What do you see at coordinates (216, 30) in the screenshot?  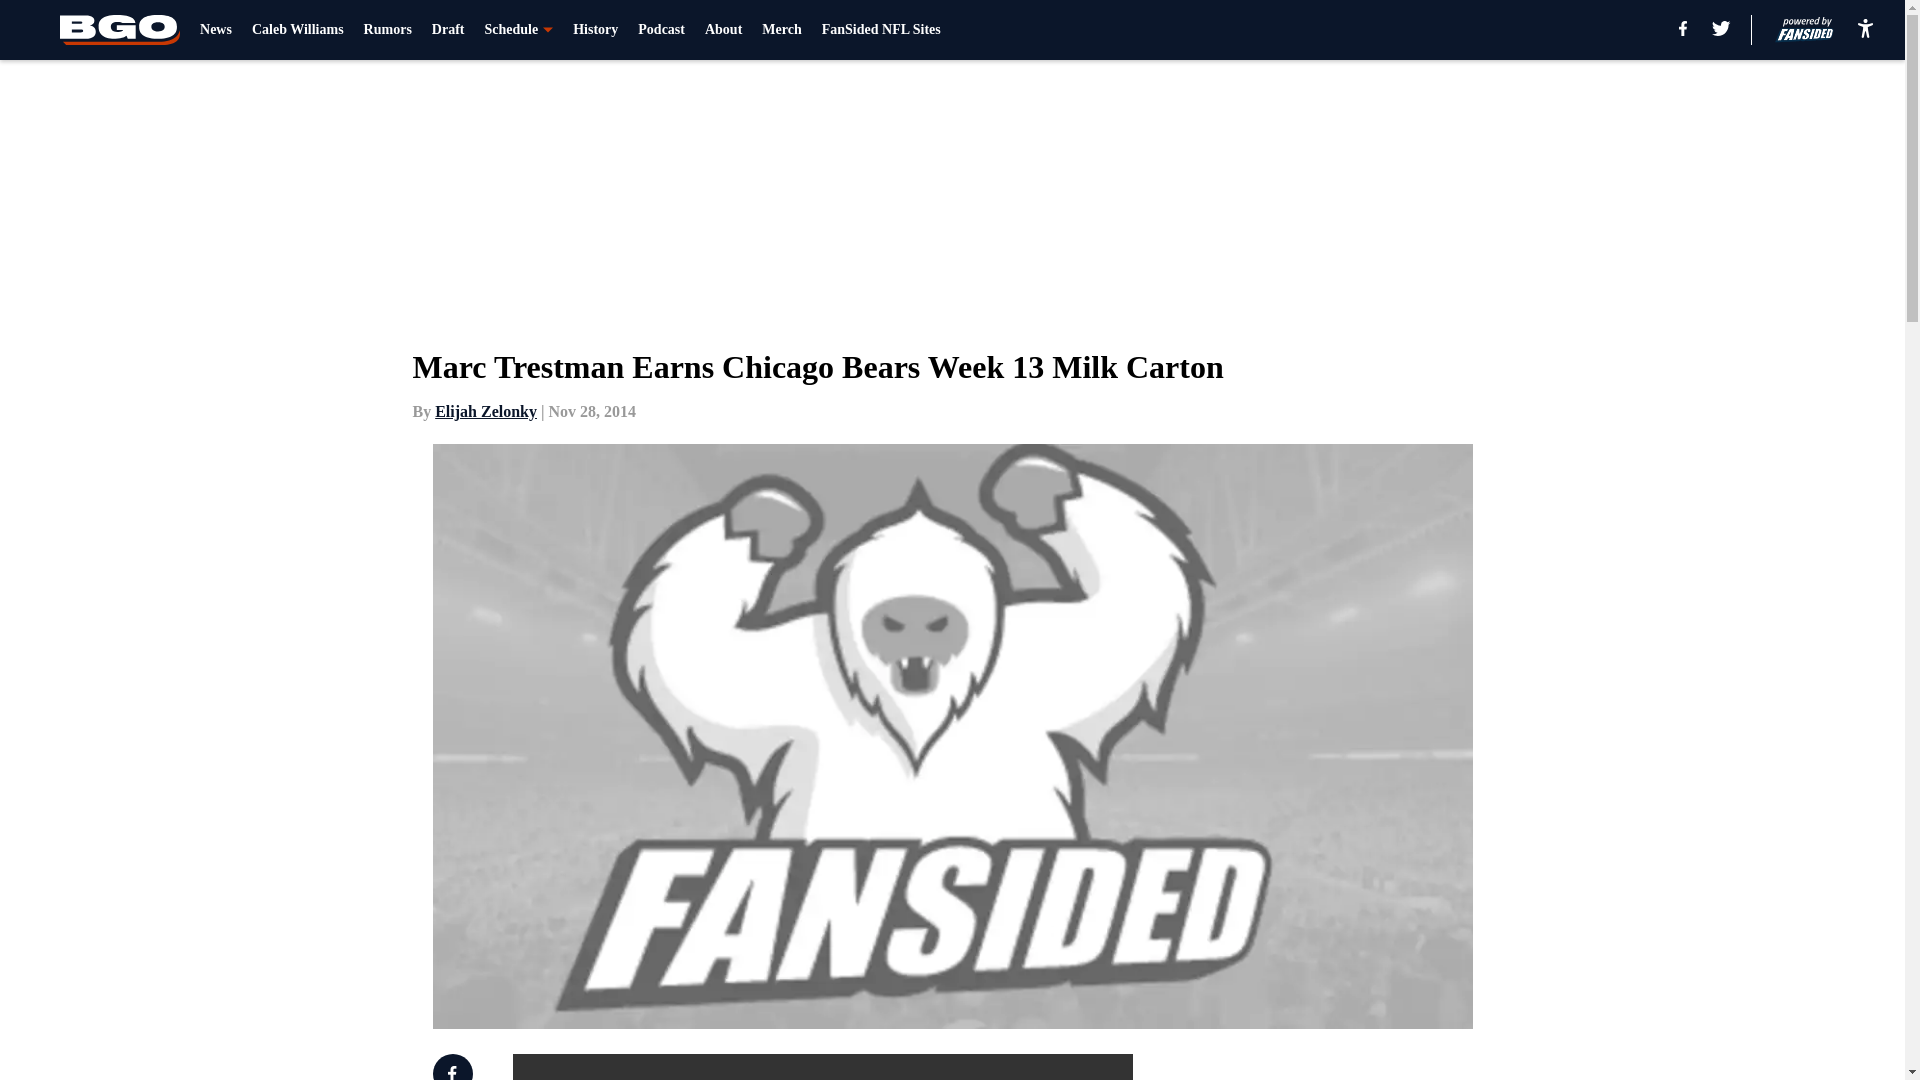 I see `News` at bounding box center [216, 30].